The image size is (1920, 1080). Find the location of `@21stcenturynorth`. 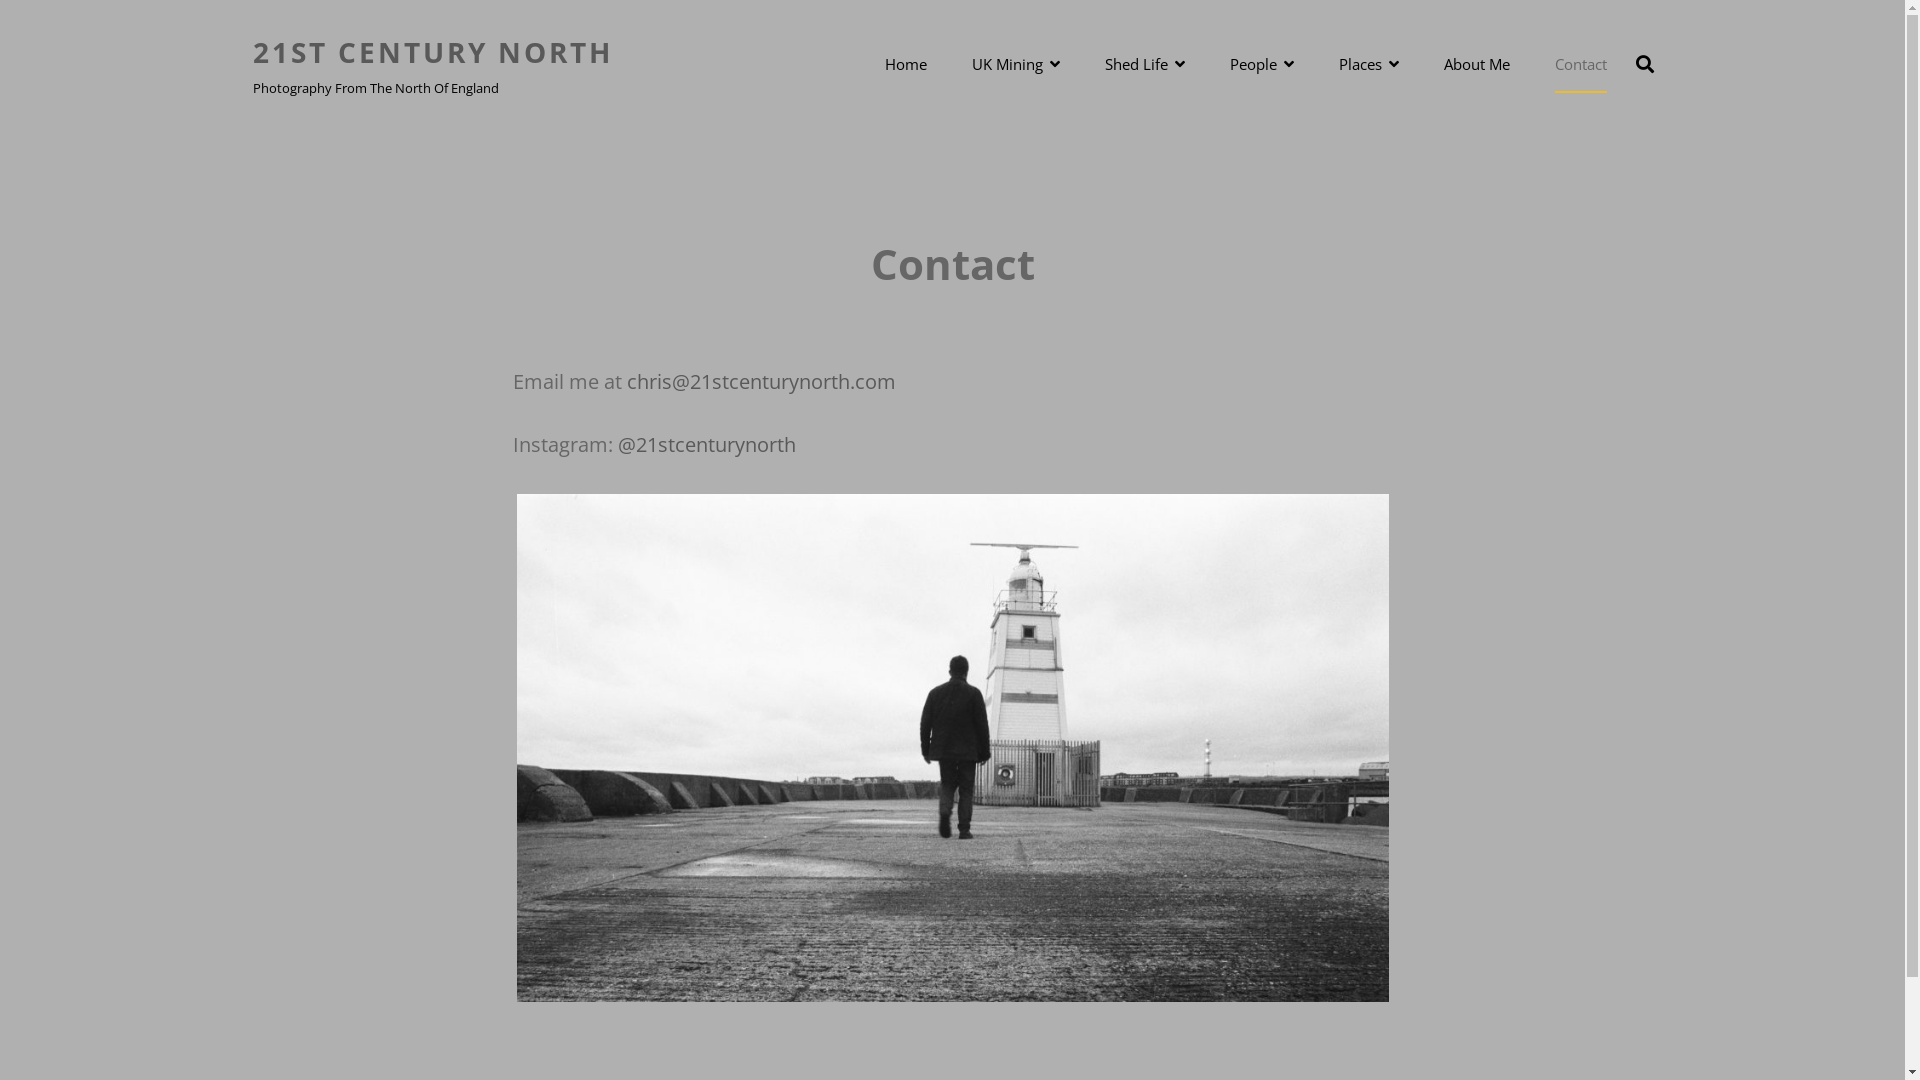

@21stcenturynorth is located at coordinates (707, 444).